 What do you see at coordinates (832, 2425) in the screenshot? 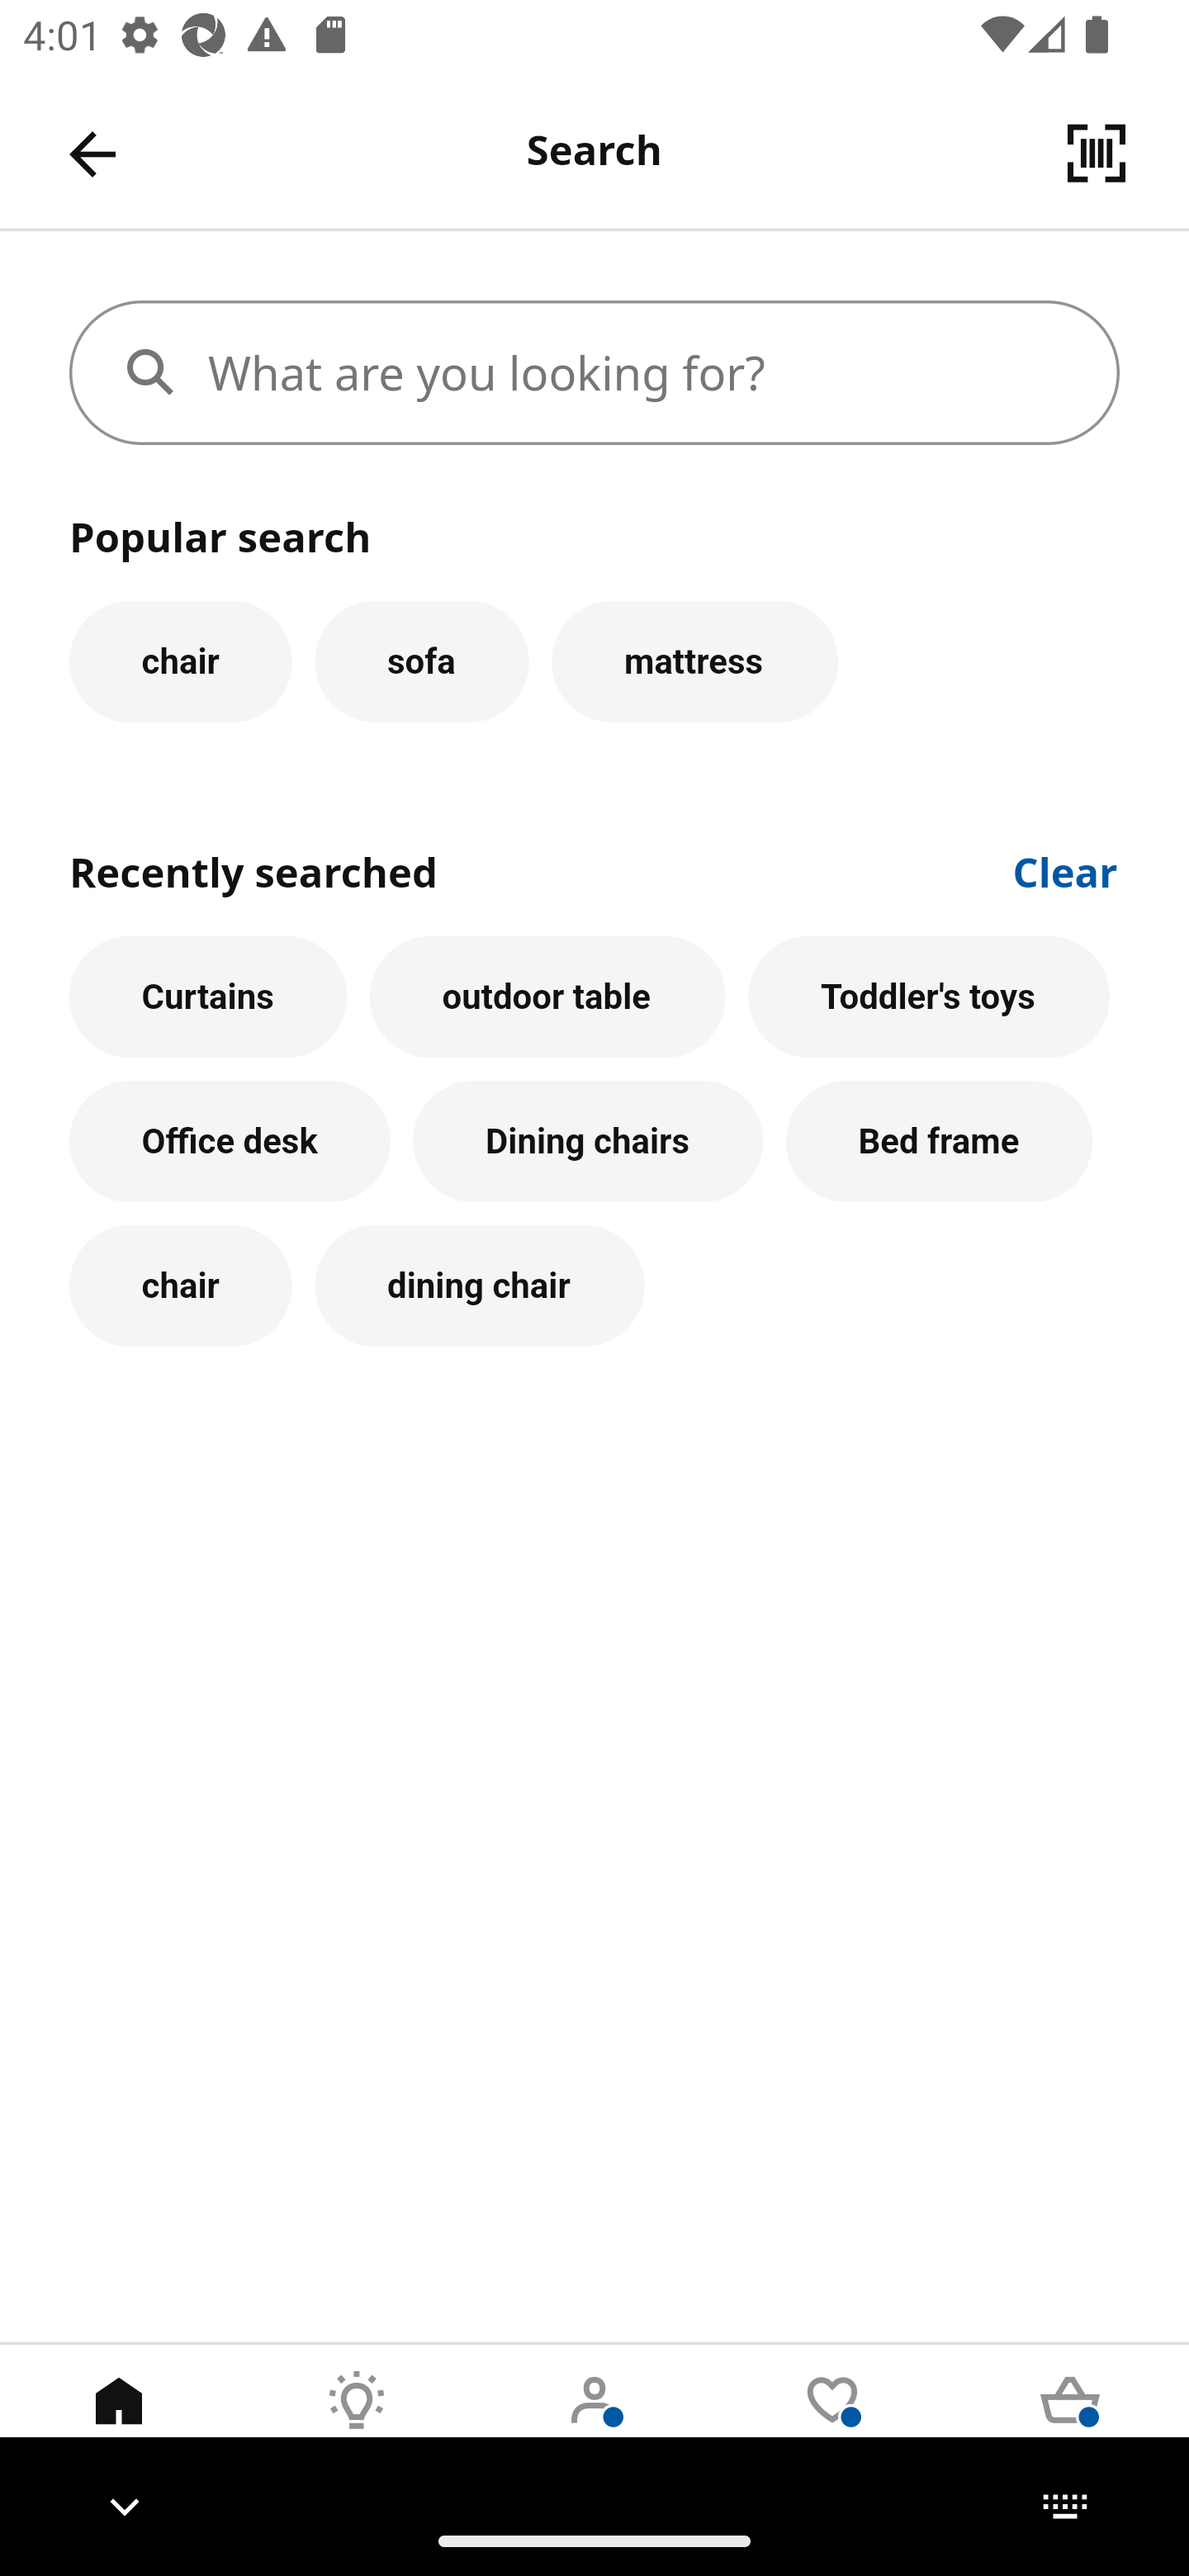
I see `Wishlist
Tab 4 of 5` at bounding box center [832, 2425].